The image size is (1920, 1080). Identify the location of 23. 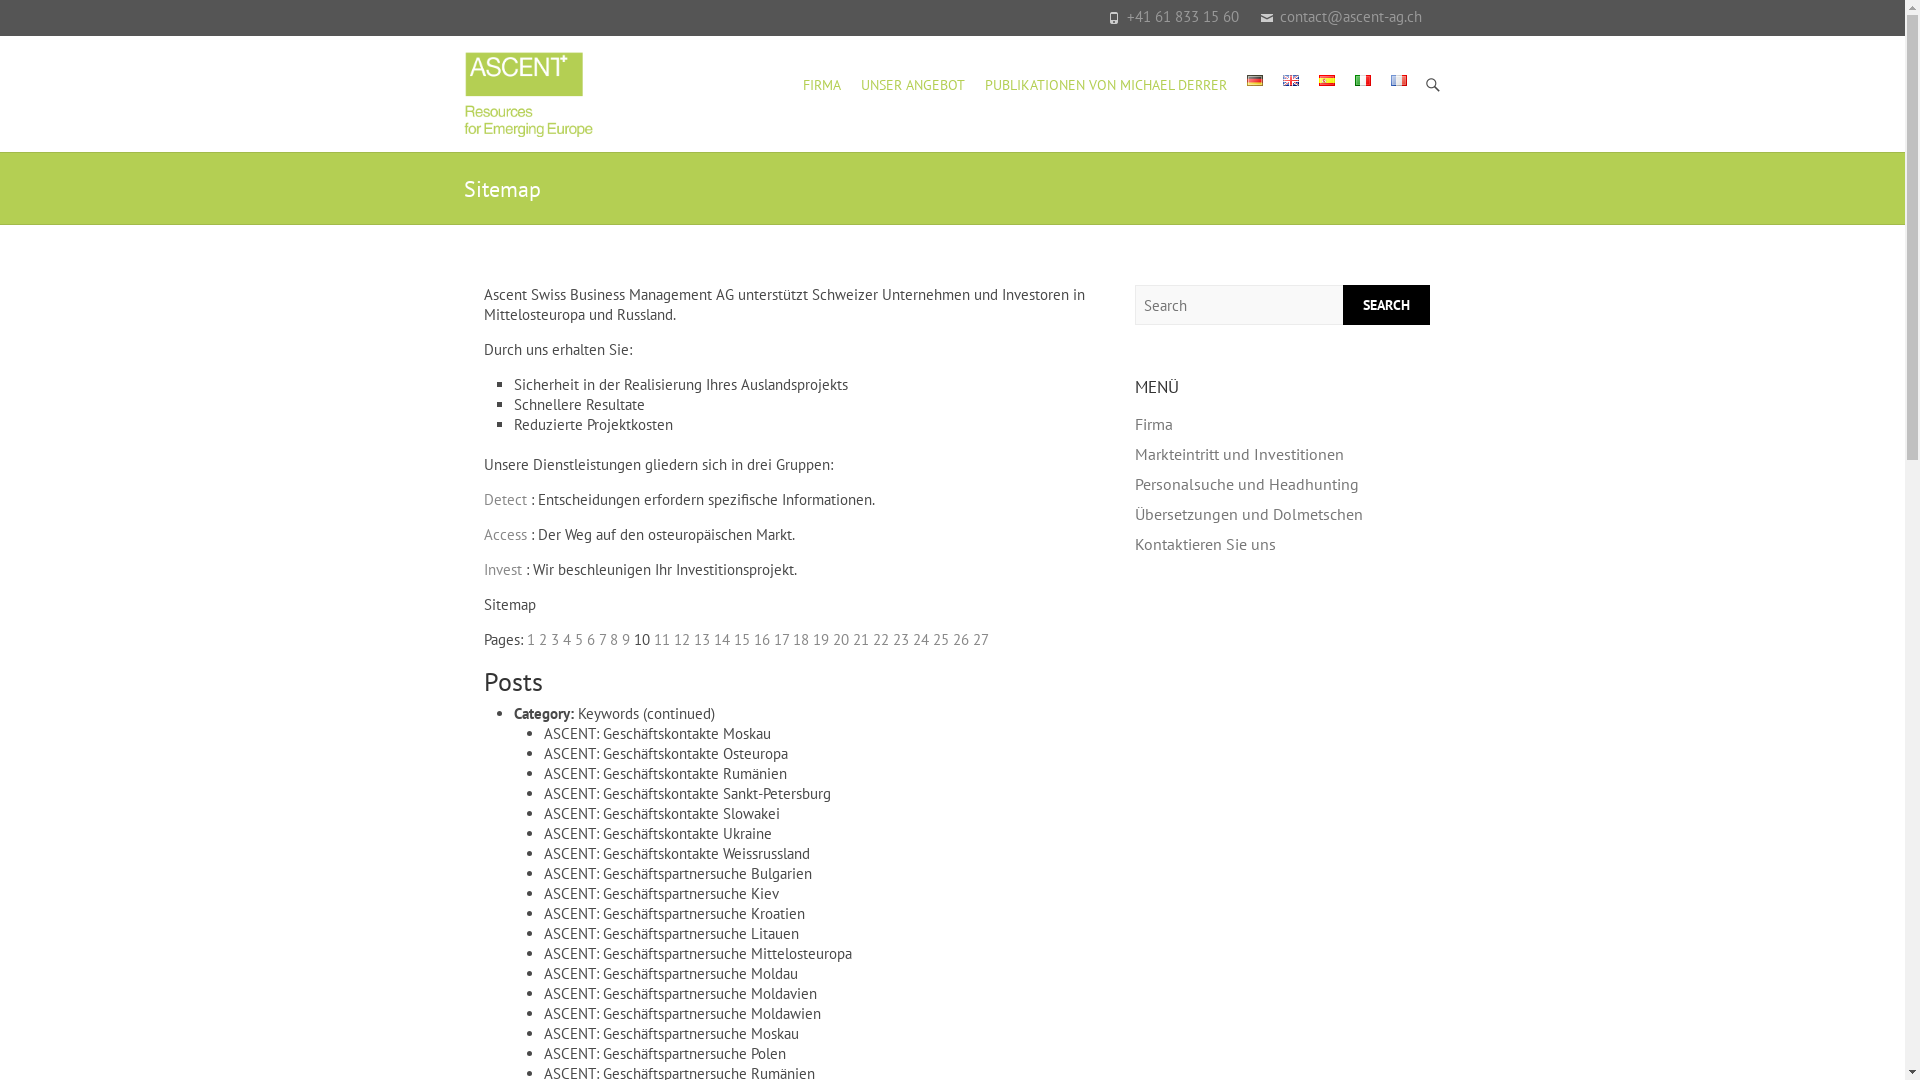
(900, 640).